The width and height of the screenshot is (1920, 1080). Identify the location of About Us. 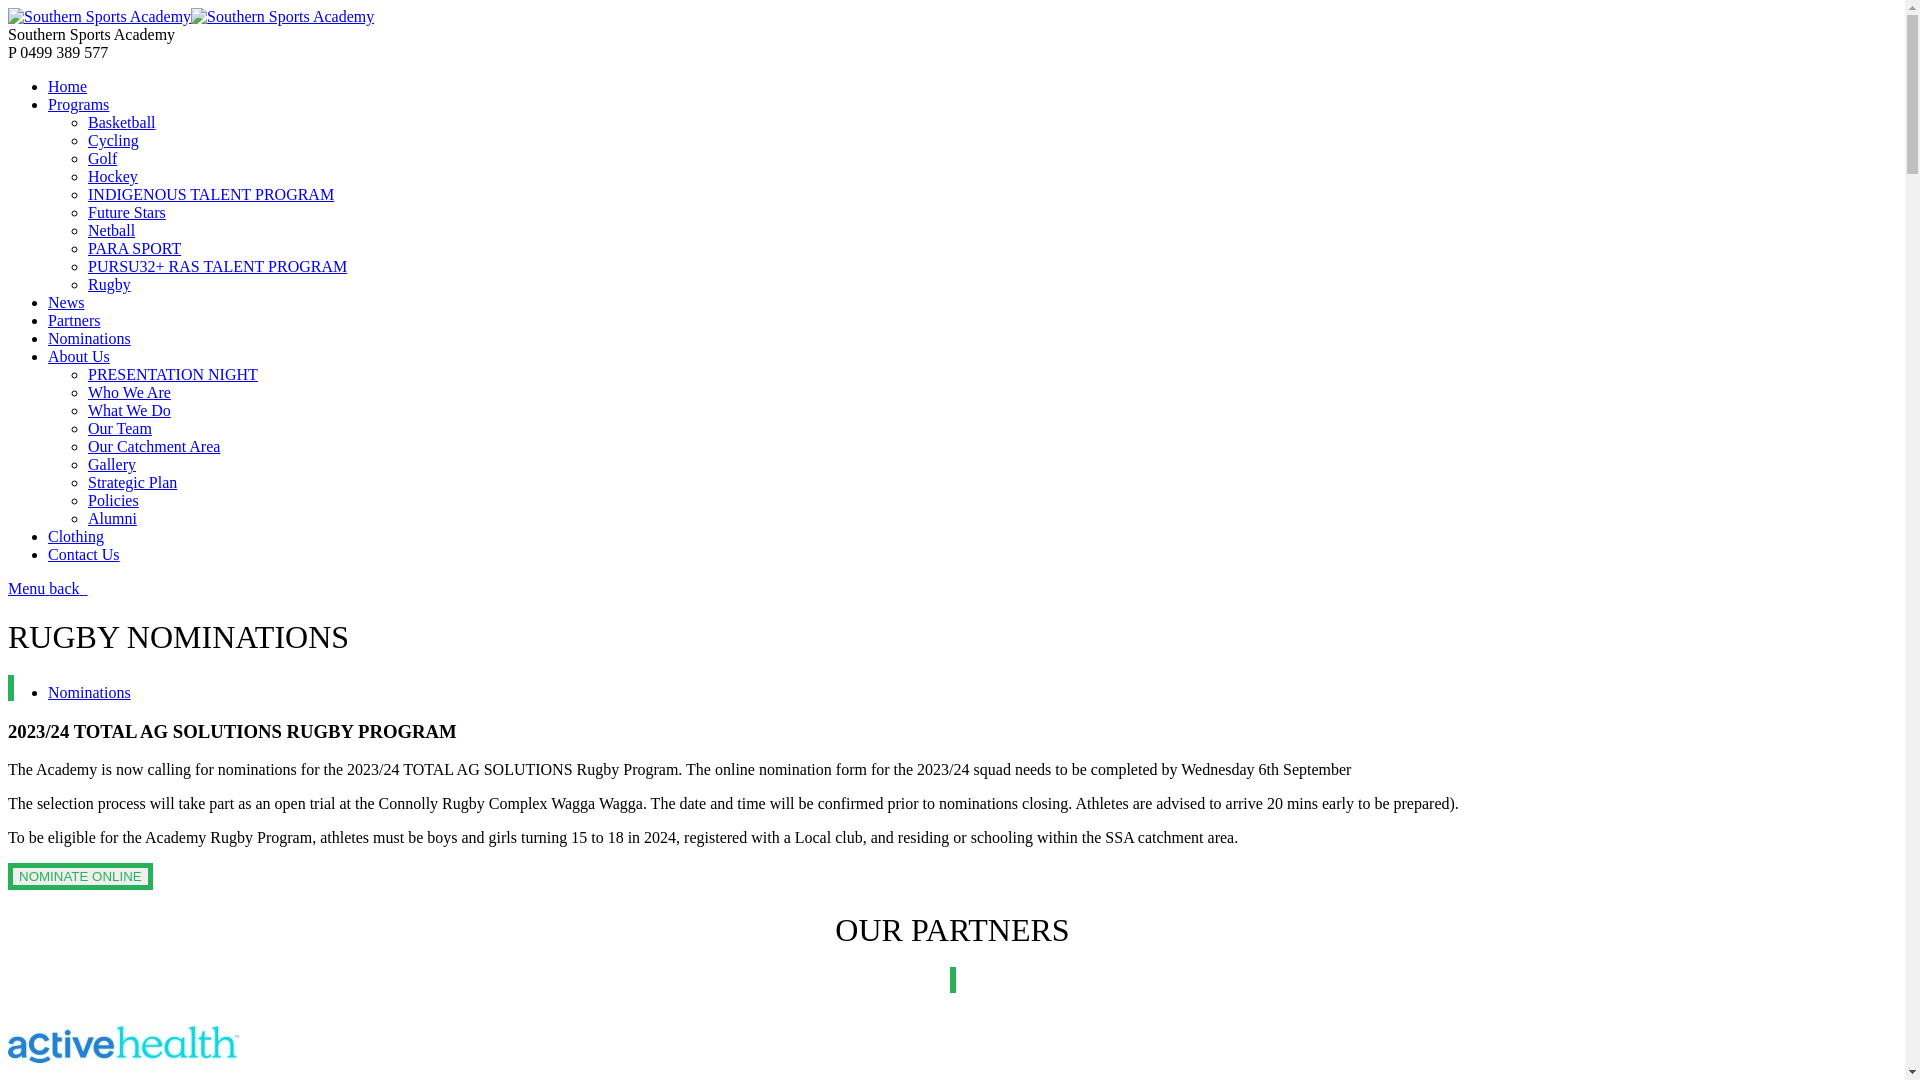
(79, 356).